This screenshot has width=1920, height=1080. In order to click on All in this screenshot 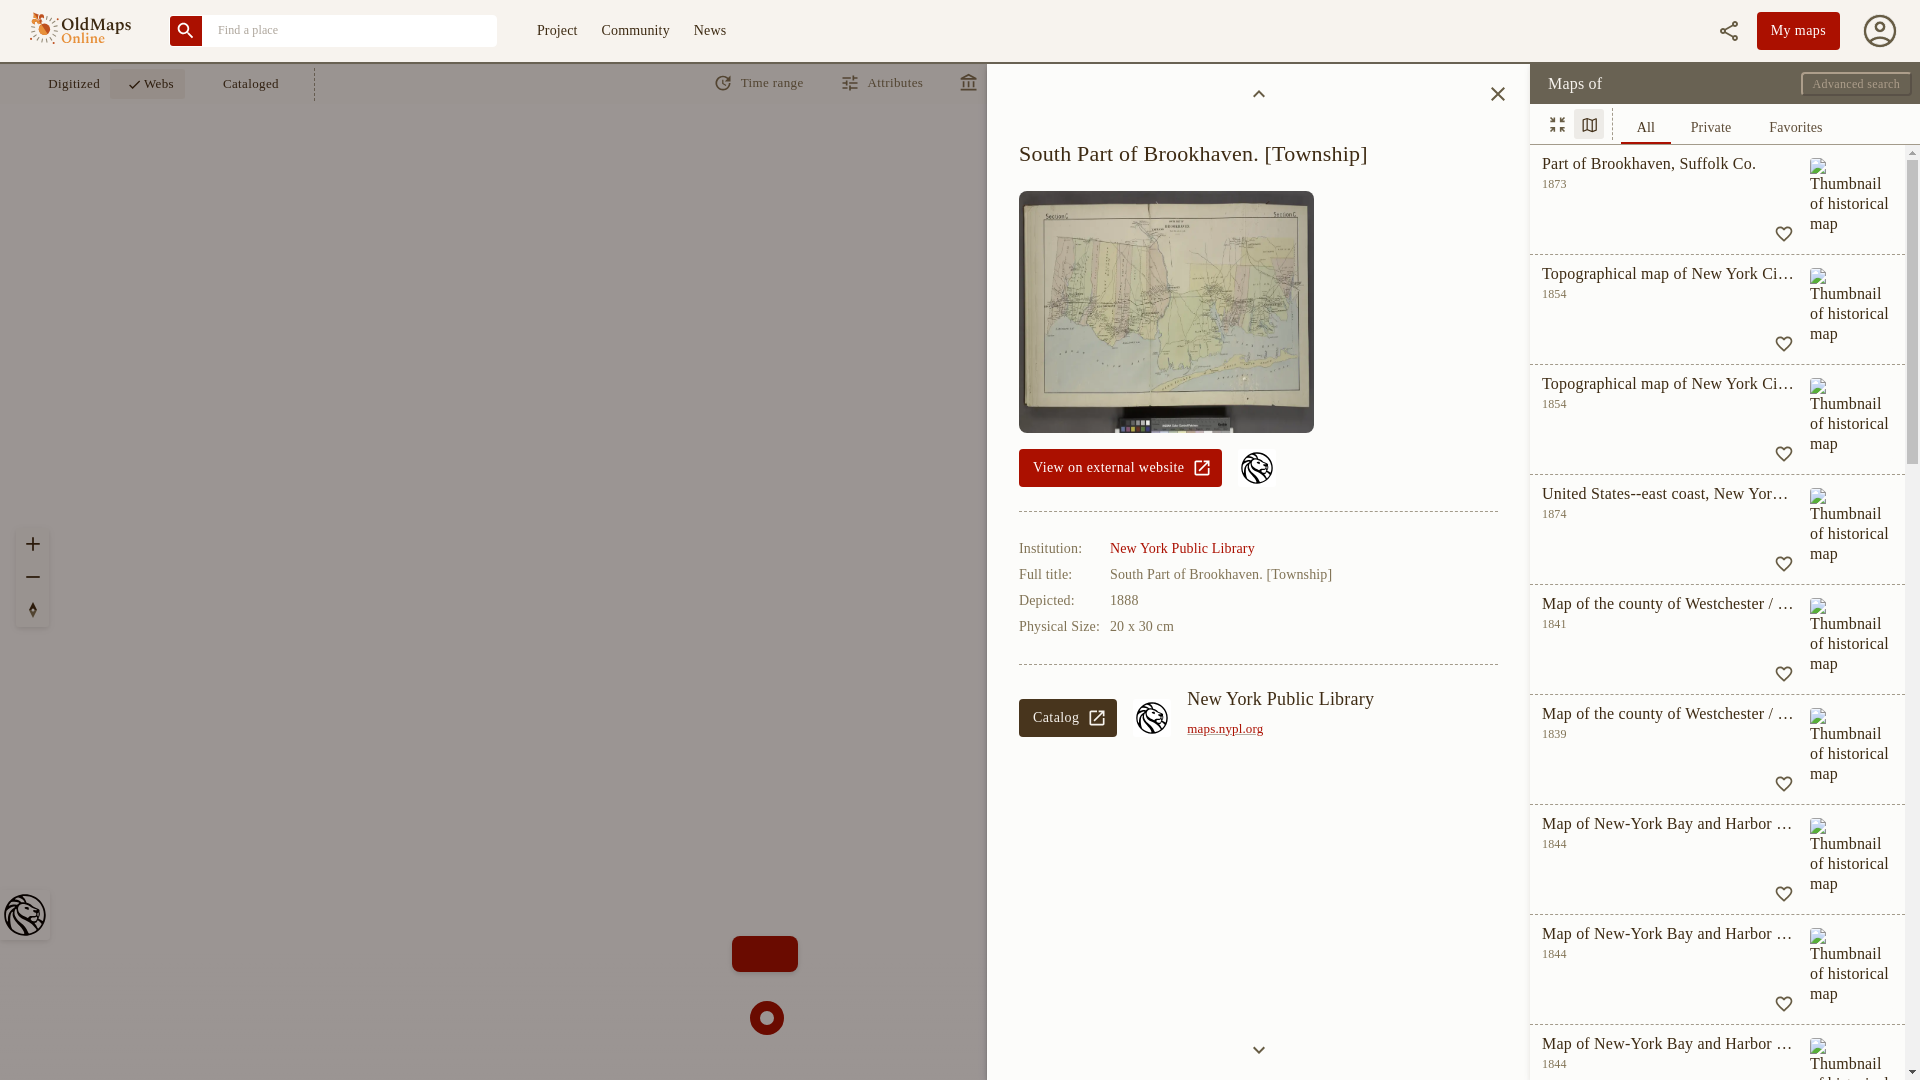, I will do `click(557, 31)`.